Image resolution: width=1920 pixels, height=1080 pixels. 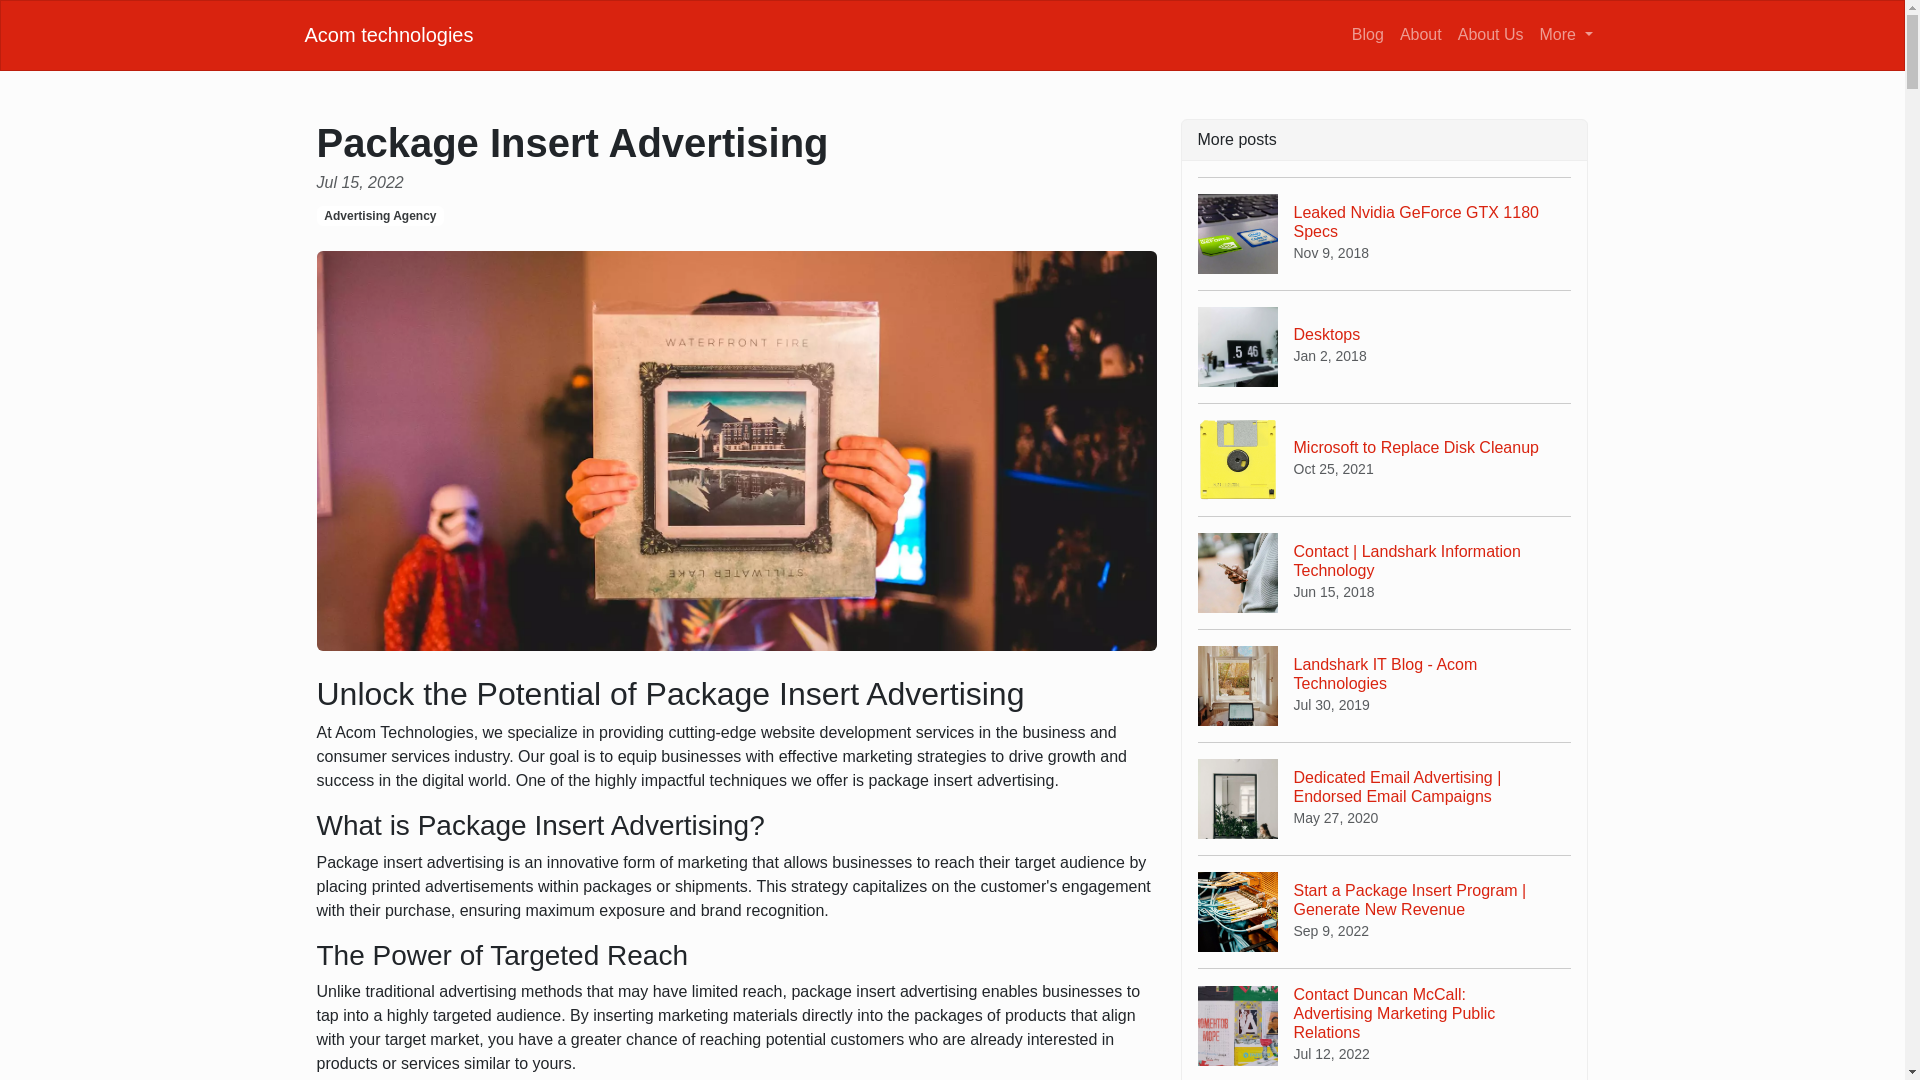 I want to click on More, so click(x=1566, y=34).